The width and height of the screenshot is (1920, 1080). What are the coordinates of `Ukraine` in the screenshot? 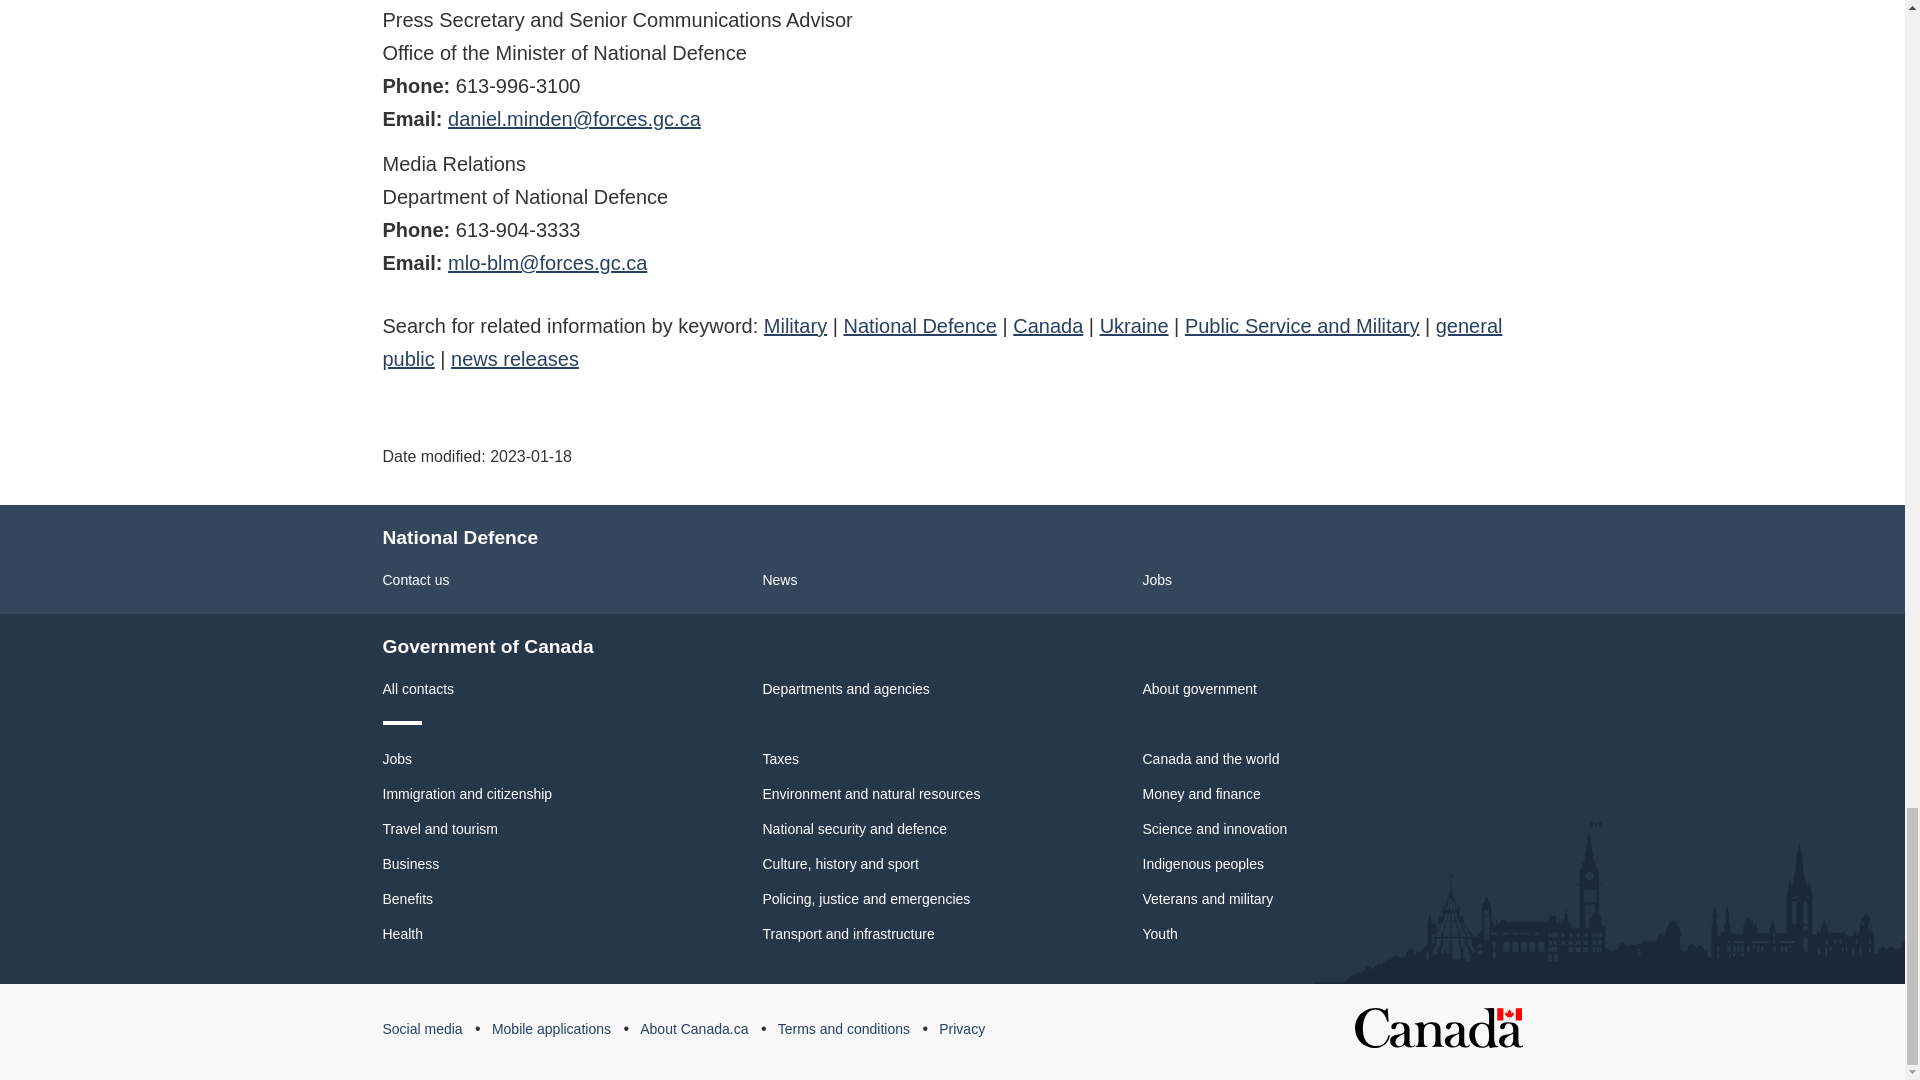 It's located at (1134, 326).